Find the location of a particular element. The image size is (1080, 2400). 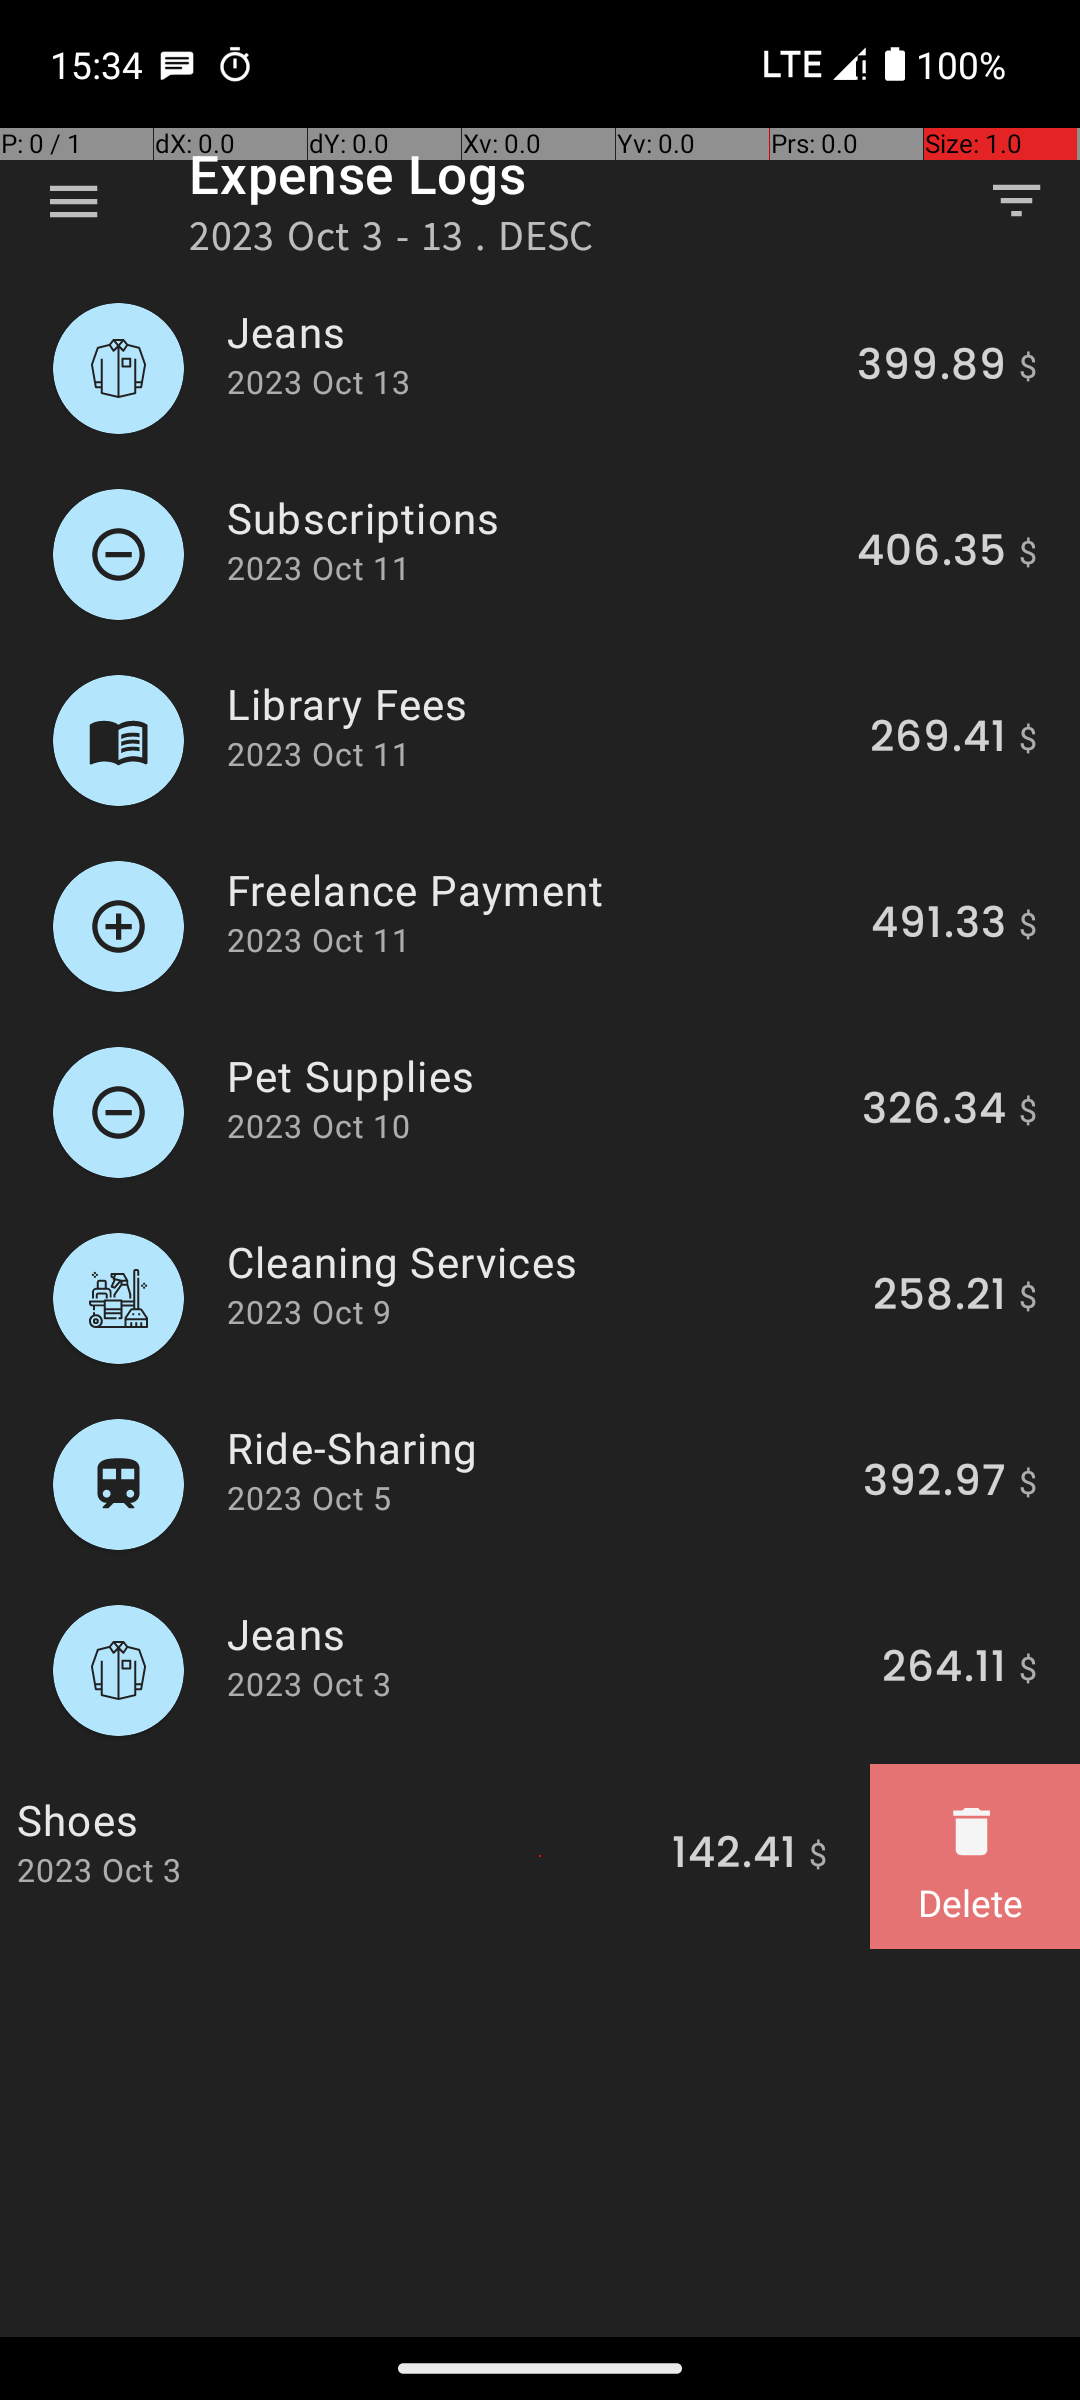

Ride-Sharing is located at coordinates (534, 1448).